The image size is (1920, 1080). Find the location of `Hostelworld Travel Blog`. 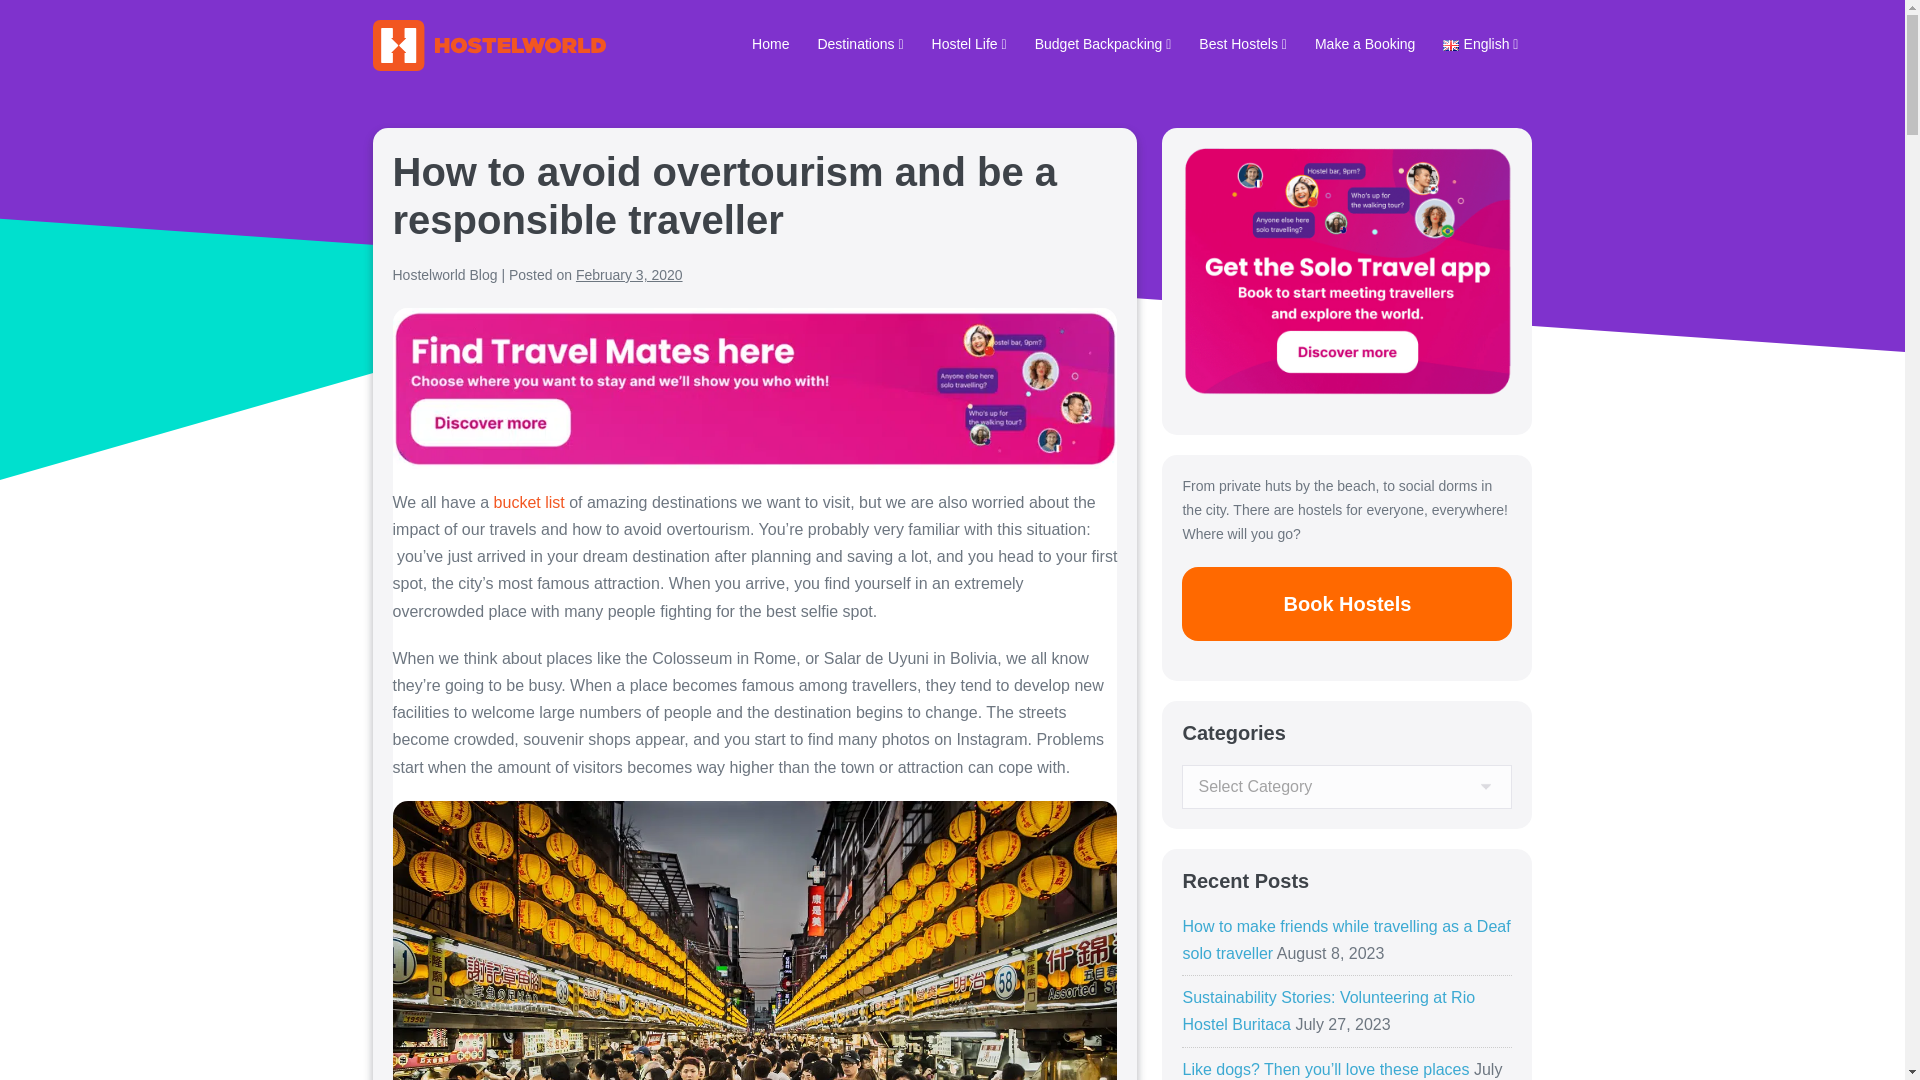

Hostelworld Travel Blog is located at coordinates (488, 46).